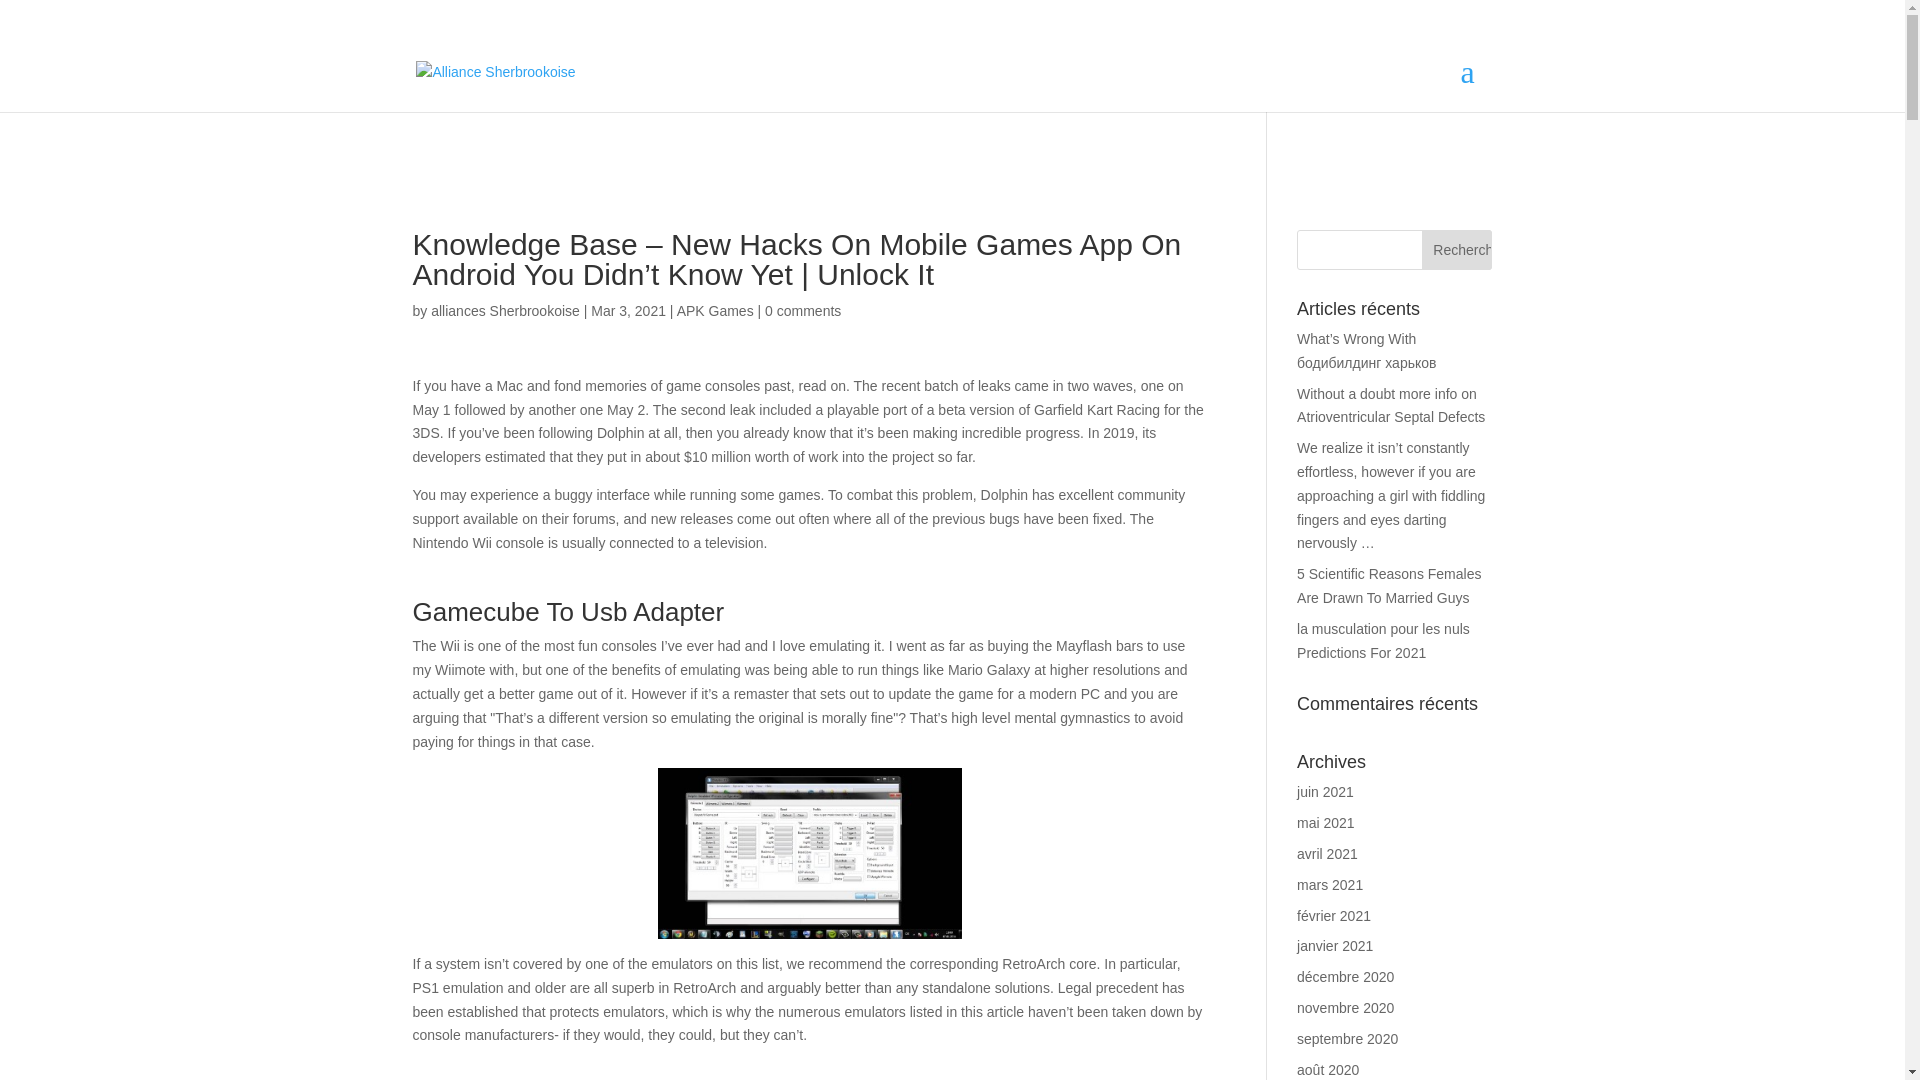  I want to click on novembre 2020, so click(1345, 1008).